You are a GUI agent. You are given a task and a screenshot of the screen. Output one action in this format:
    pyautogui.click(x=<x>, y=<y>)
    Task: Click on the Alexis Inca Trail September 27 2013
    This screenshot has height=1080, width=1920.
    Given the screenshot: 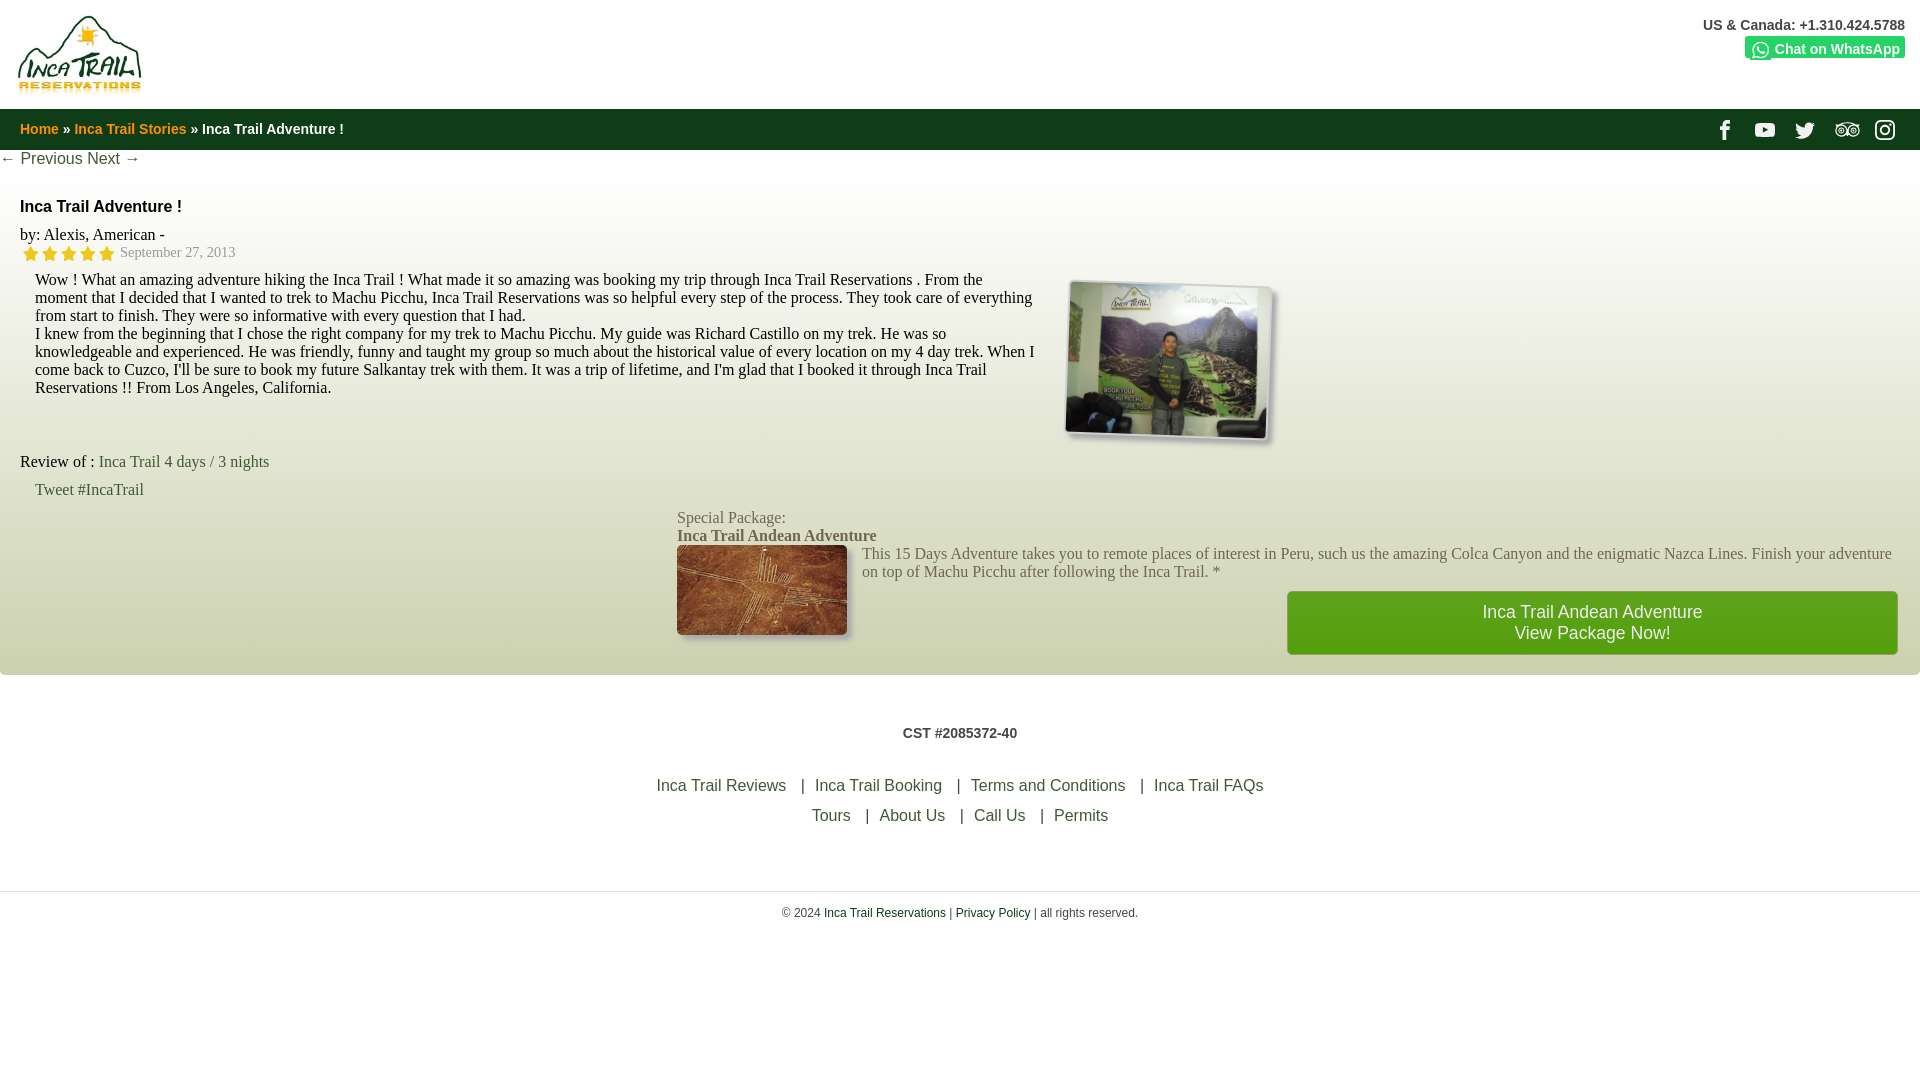 What is the action you would take?
    pyautogui.click(x=1165, y=356)
    